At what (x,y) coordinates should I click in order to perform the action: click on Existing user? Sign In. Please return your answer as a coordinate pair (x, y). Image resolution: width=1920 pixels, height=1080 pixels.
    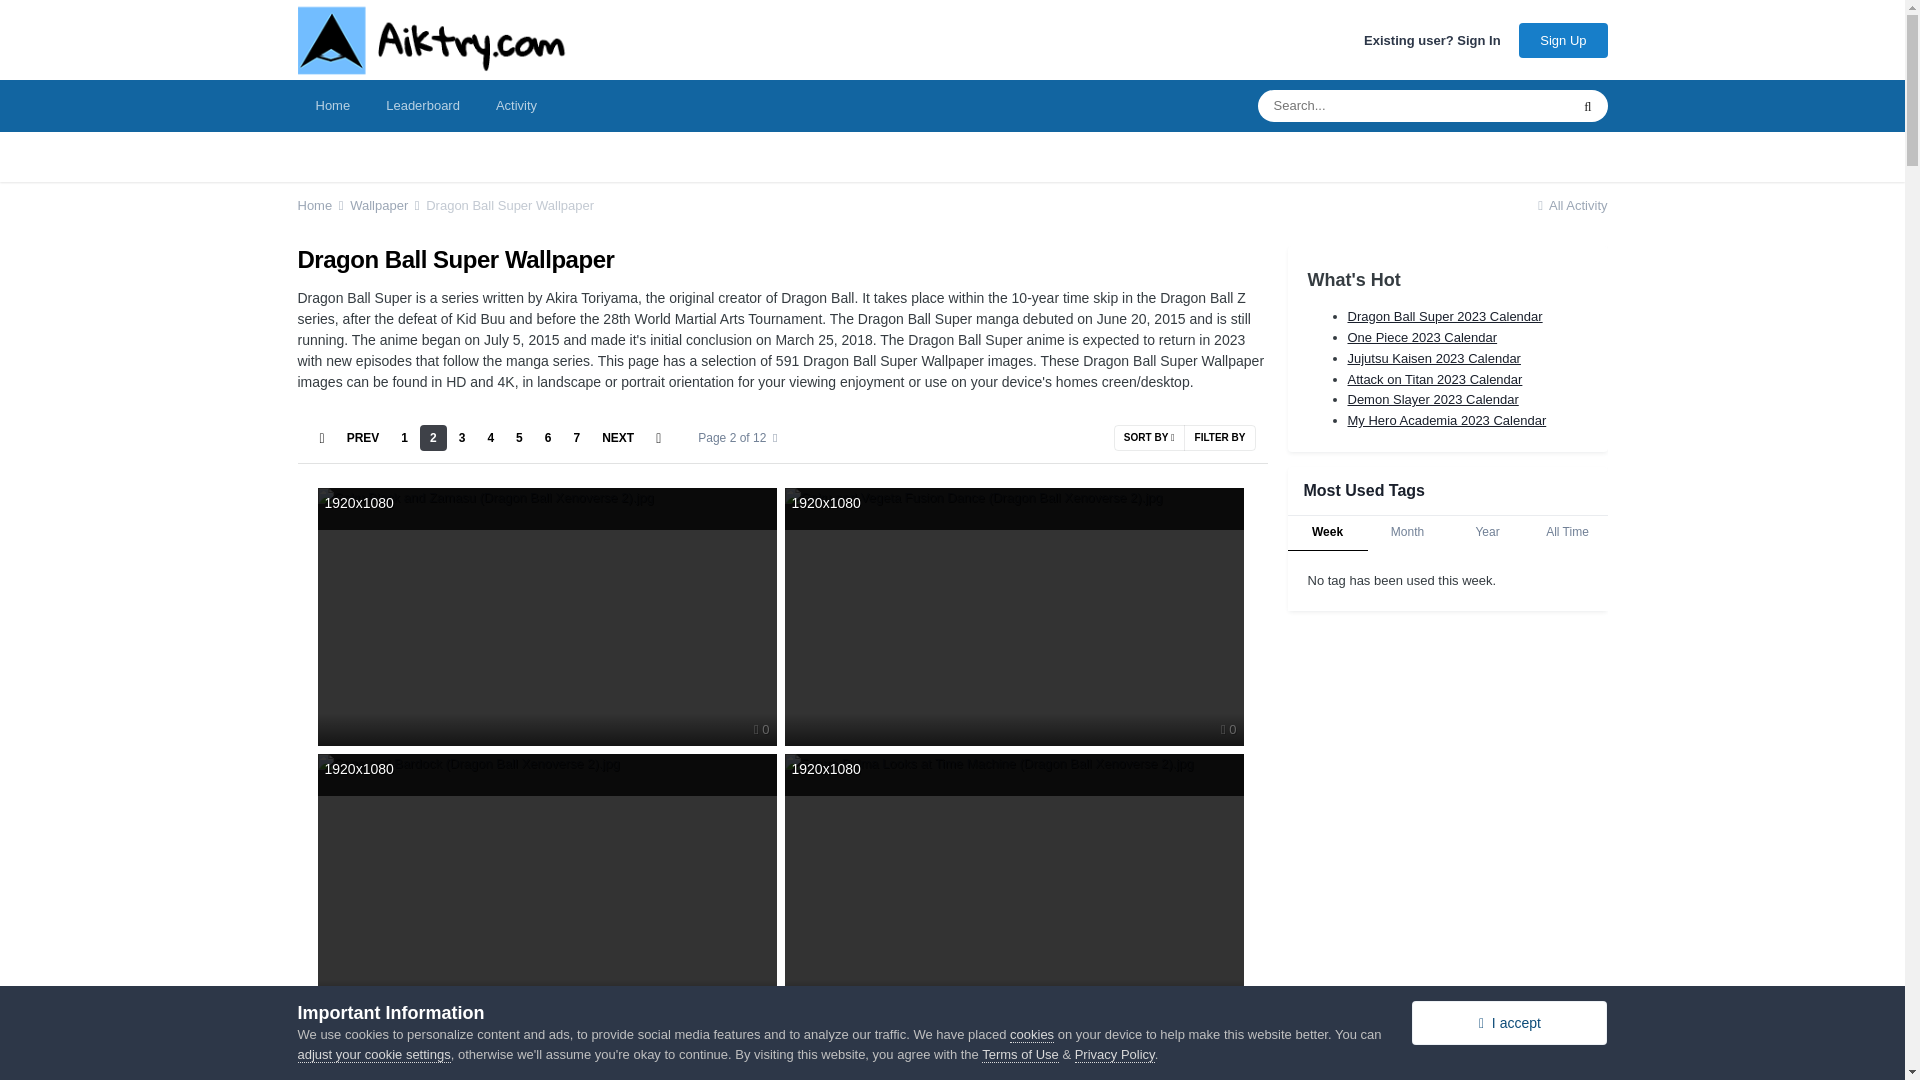
    Looking at the image, I should click on (1432, 40).